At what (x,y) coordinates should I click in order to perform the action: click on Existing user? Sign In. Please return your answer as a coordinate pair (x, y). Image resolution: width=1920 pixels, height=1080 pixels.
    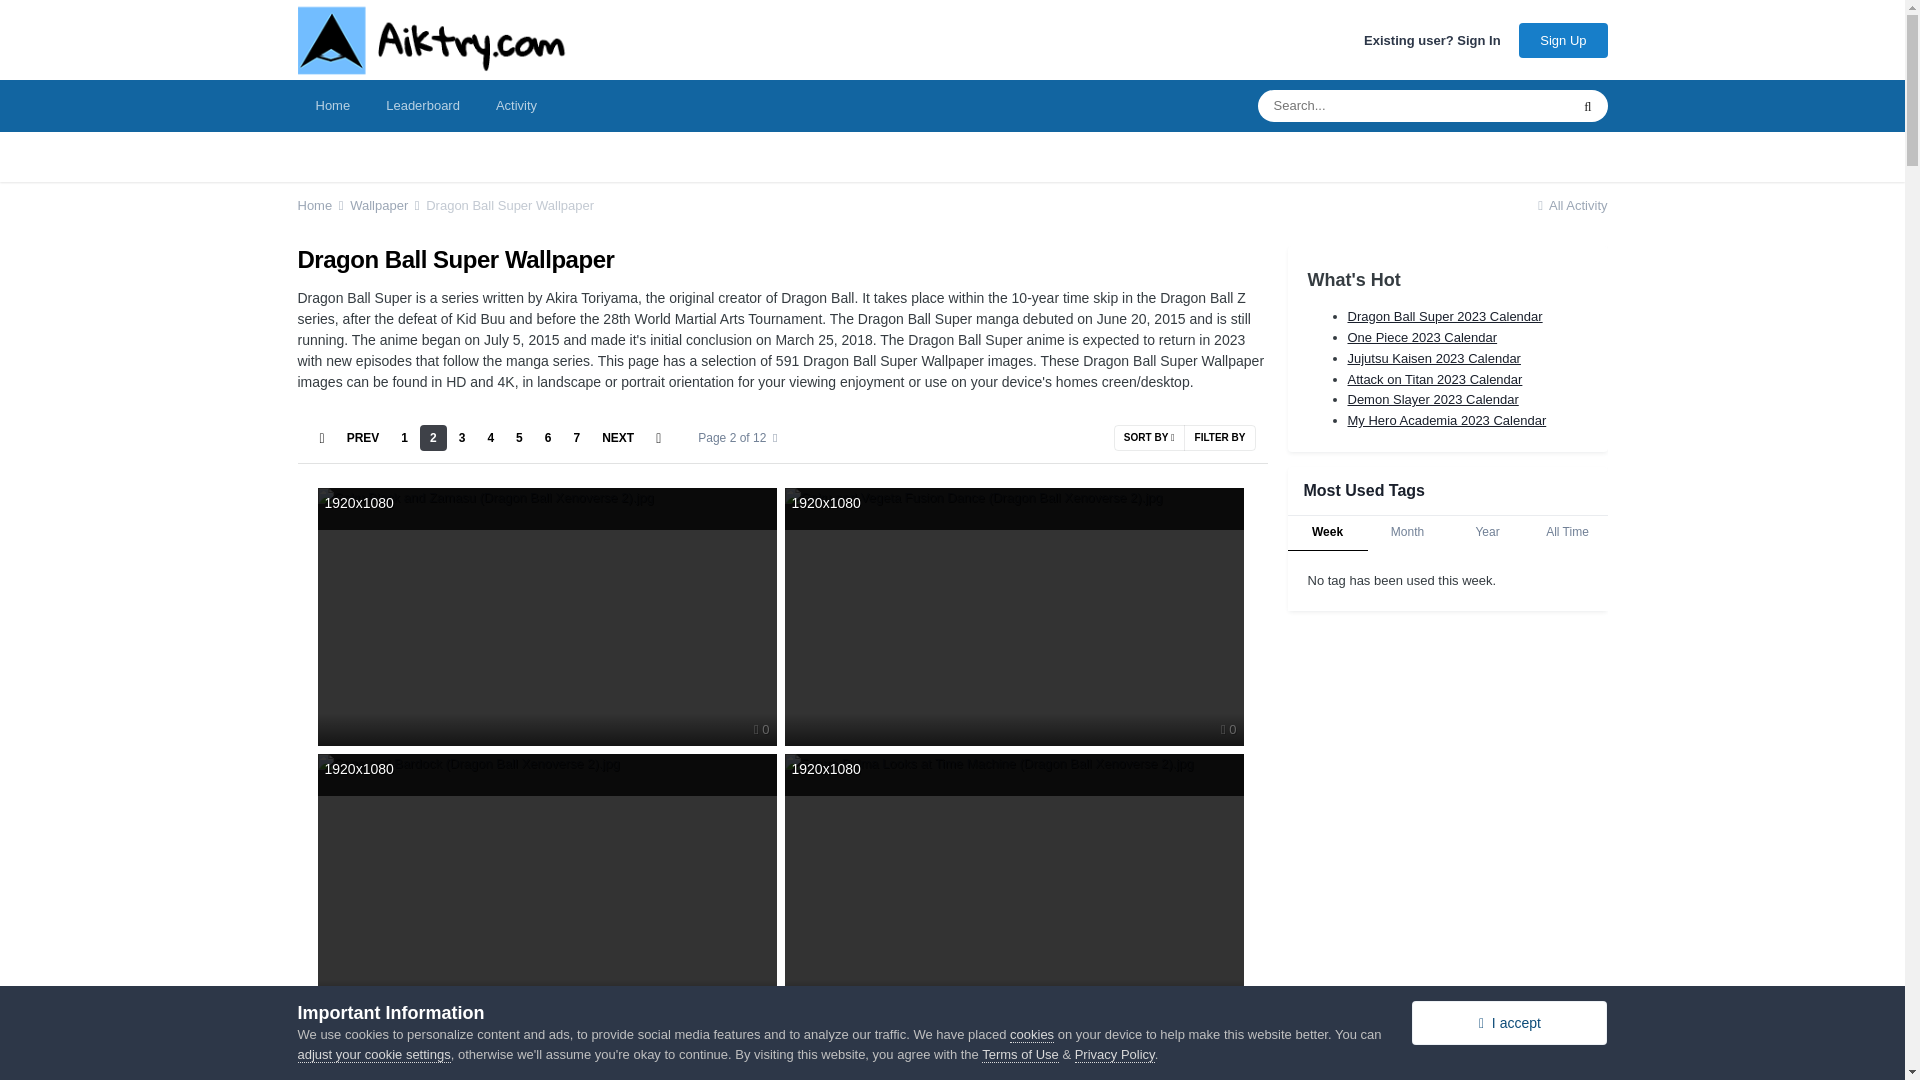
    Looking at the image, I should click on (1432, 40).